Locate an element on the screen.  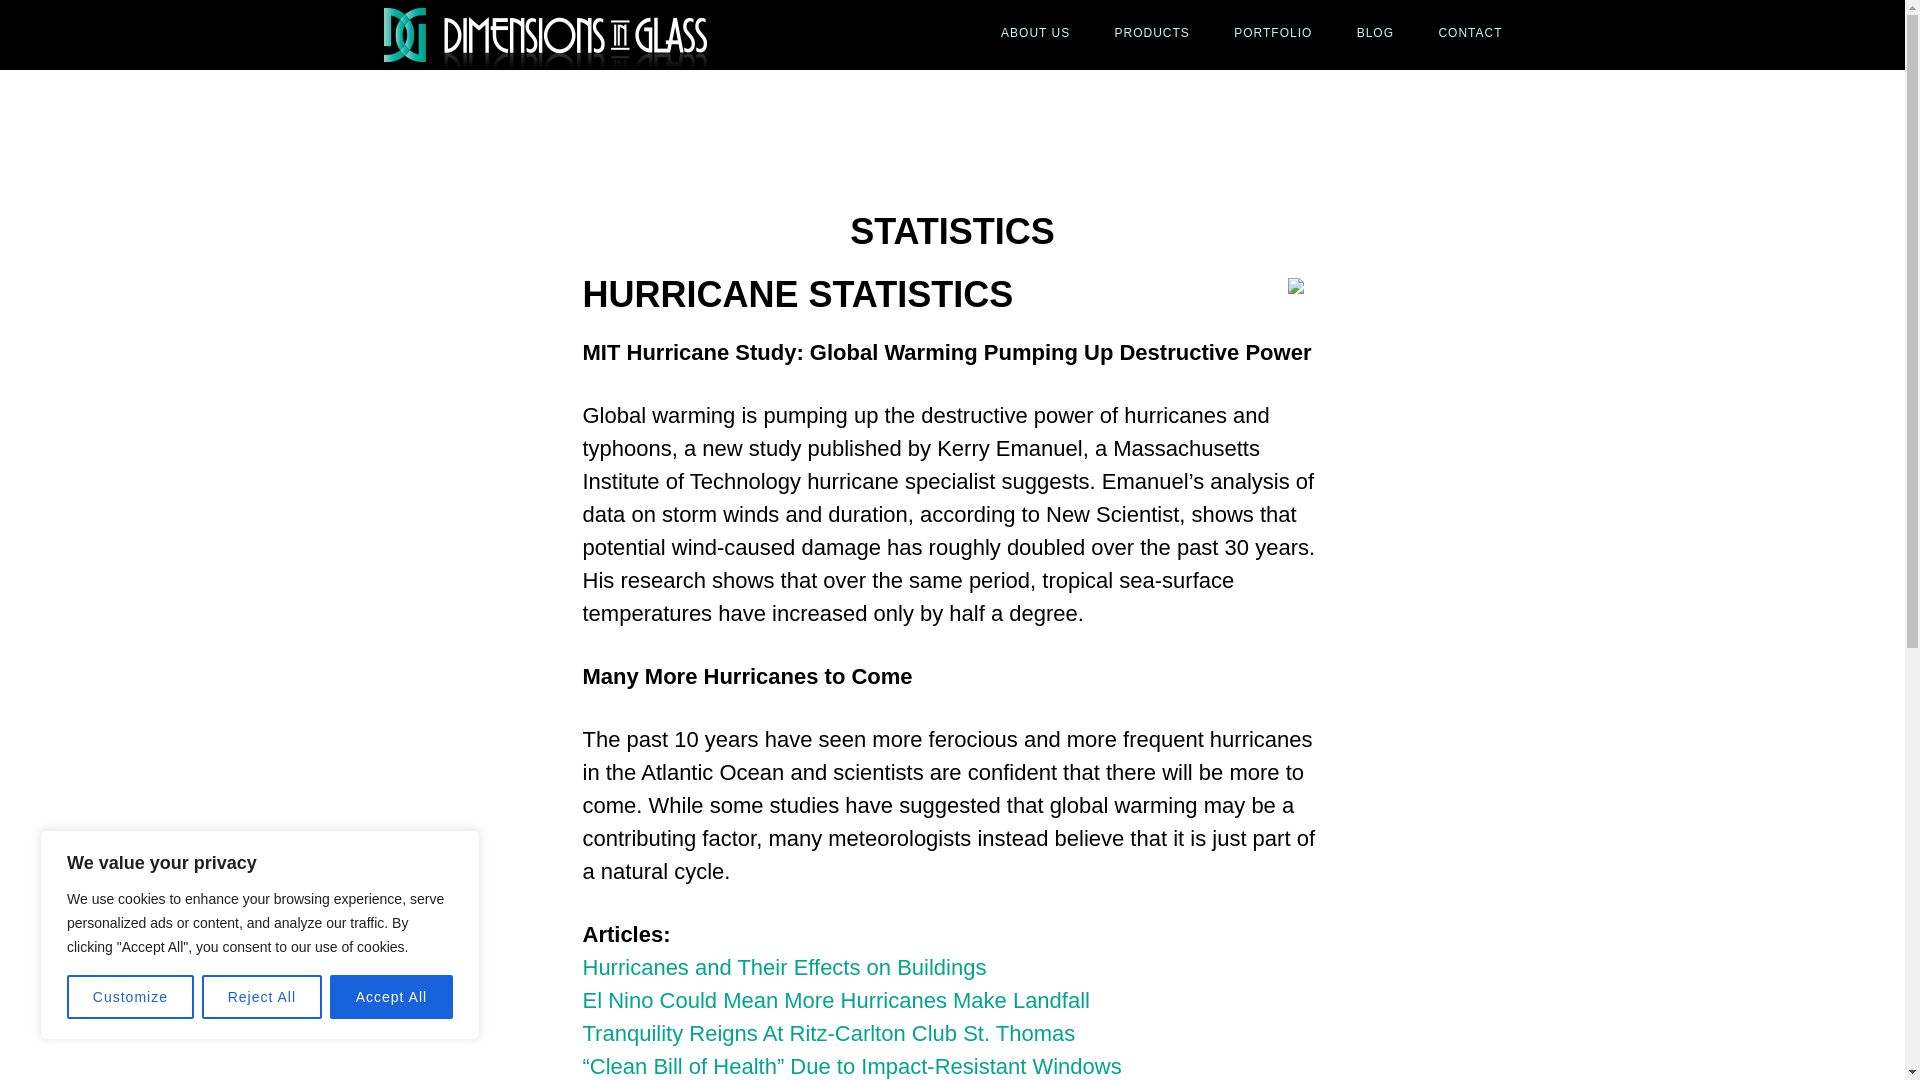
PORTFOLIO is located at coordinates (1272, 32).